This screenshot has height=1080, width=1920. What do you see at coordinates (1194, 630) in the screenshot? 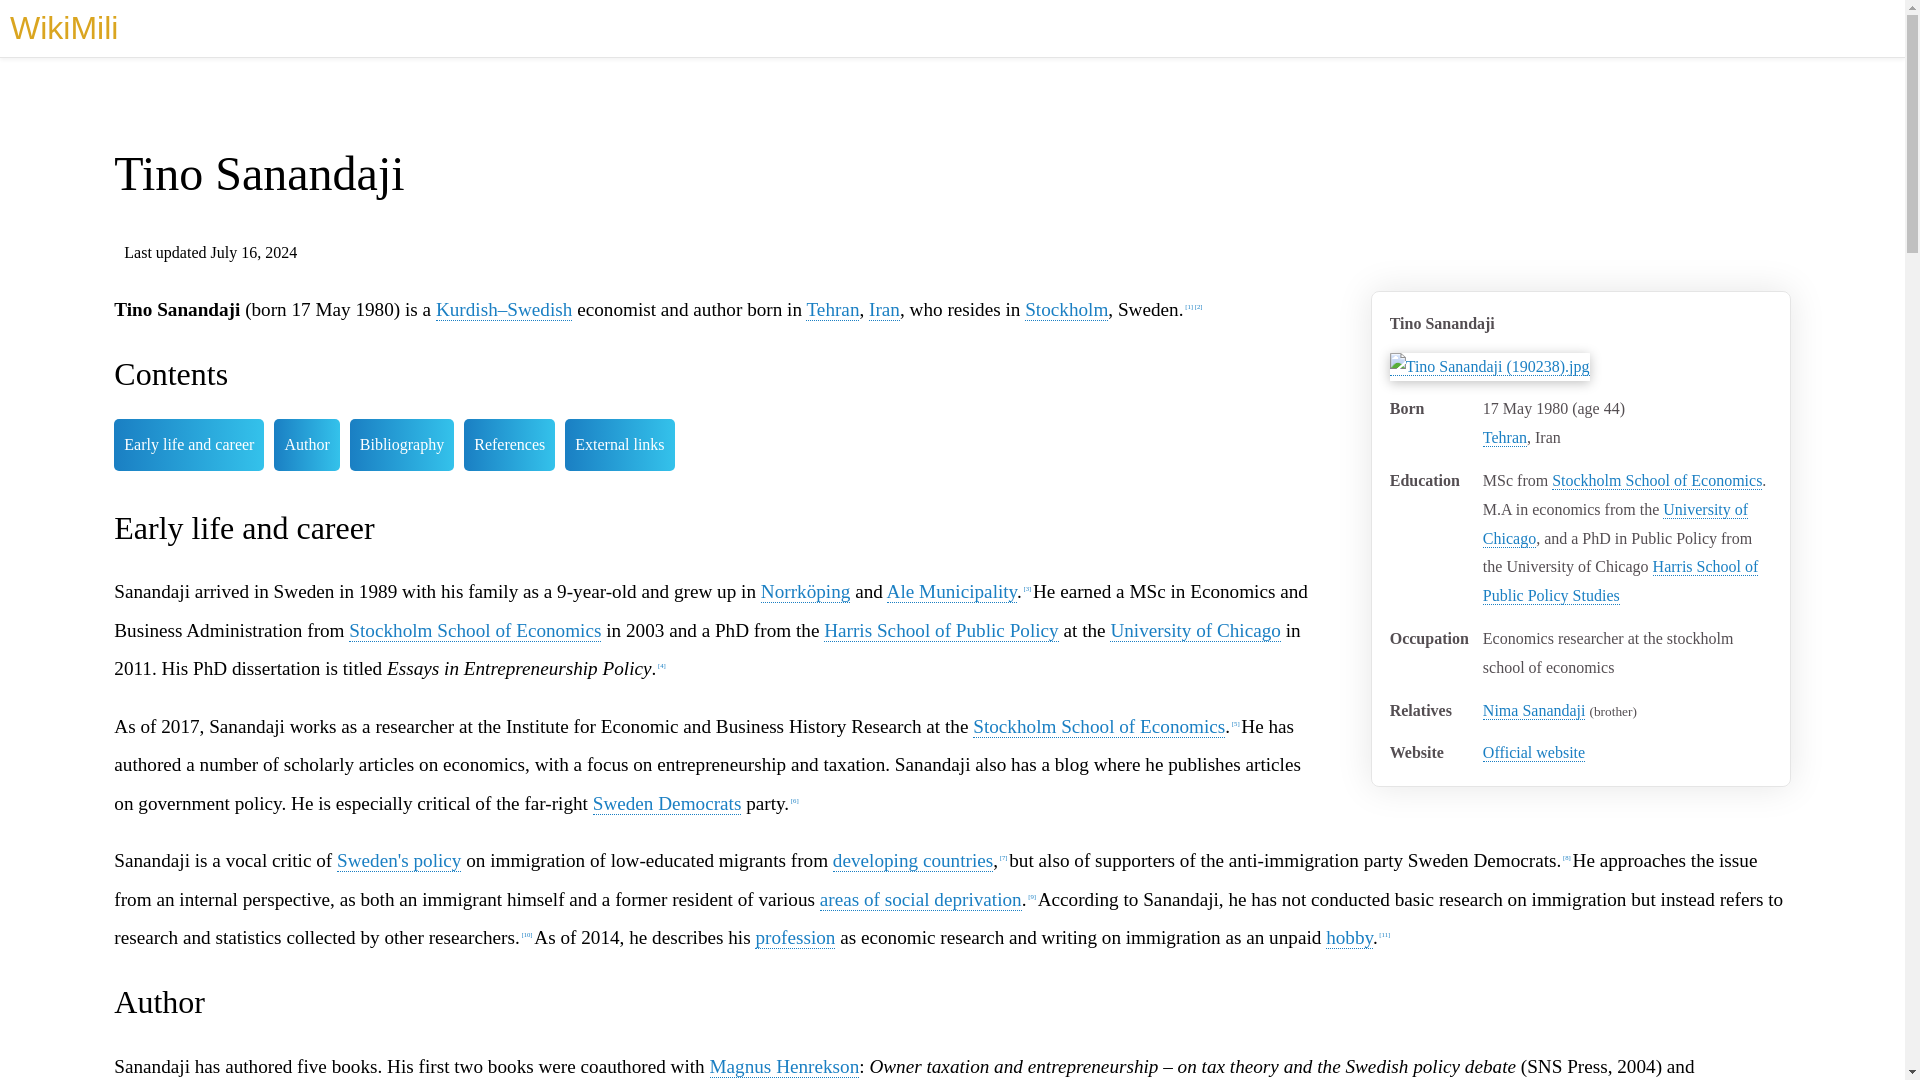
I see `University of Chicago` at bounding box center [1194, 630].